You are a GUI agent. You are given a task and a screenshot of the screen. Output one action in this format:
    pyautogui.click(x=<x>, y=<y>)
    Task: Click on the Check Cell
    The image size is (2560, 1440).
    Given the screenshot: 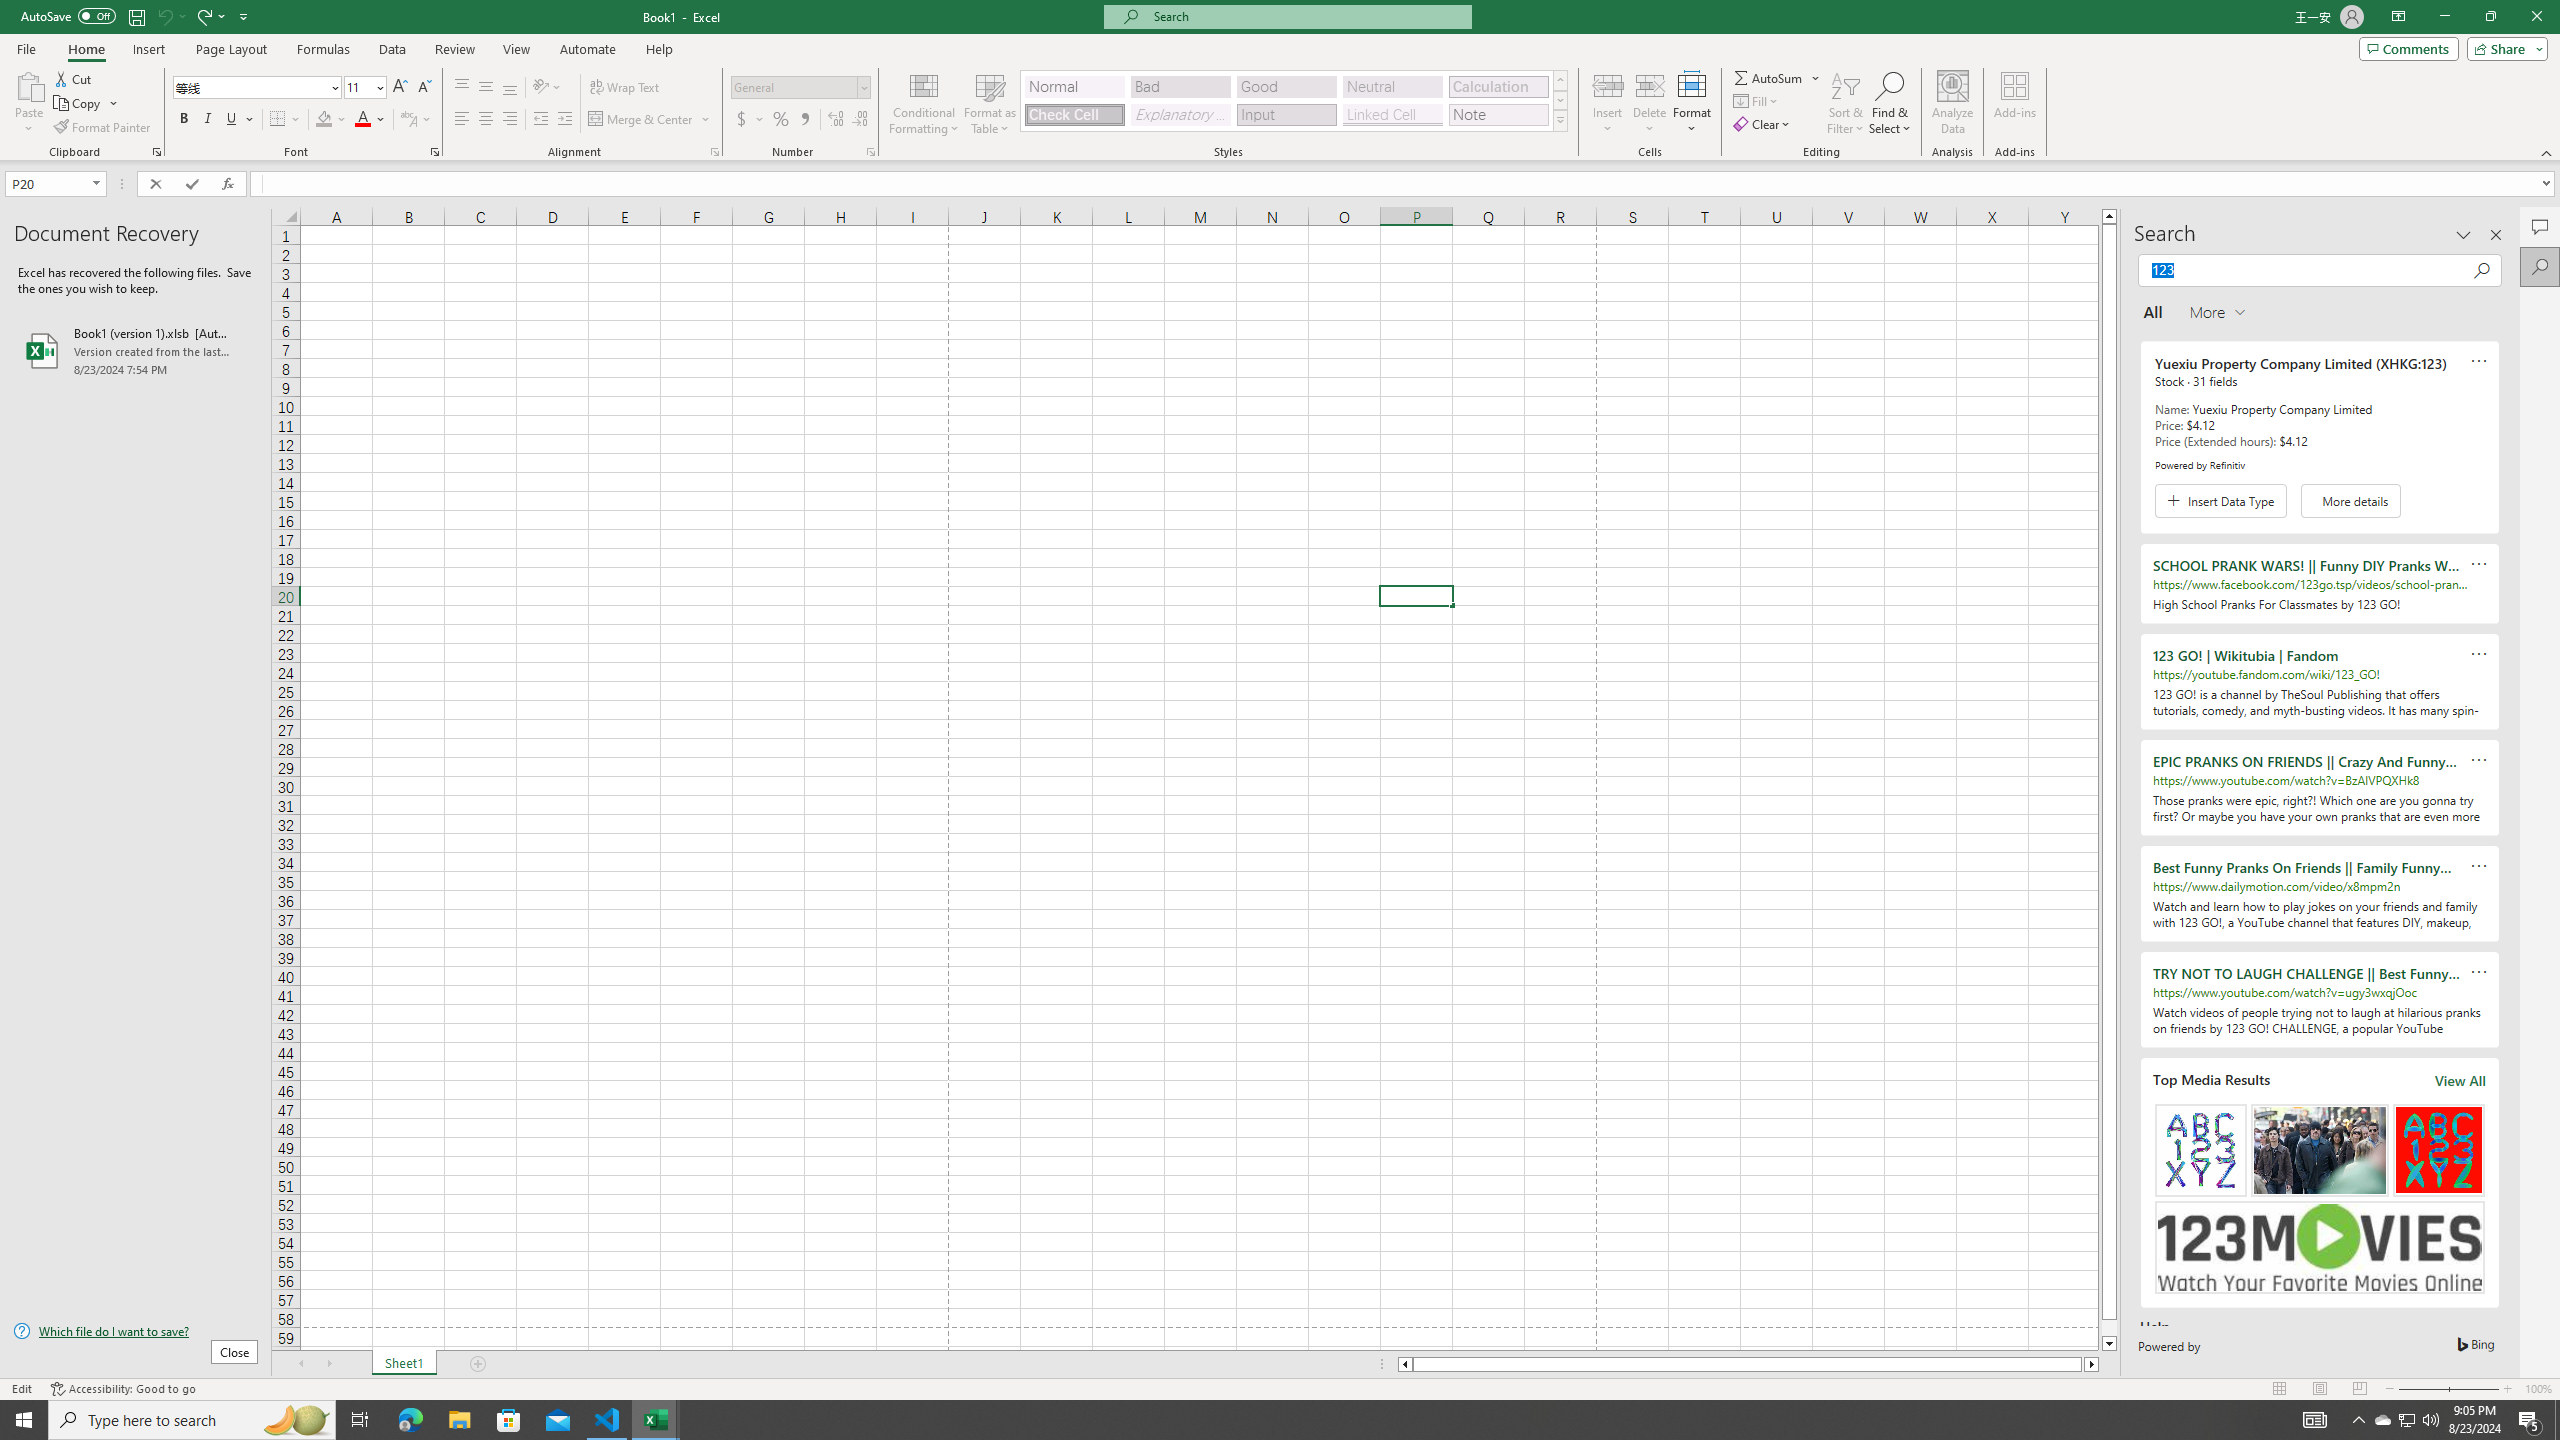 What is the action you would take?
    pyautogui.click(x=1074, y=114)
    